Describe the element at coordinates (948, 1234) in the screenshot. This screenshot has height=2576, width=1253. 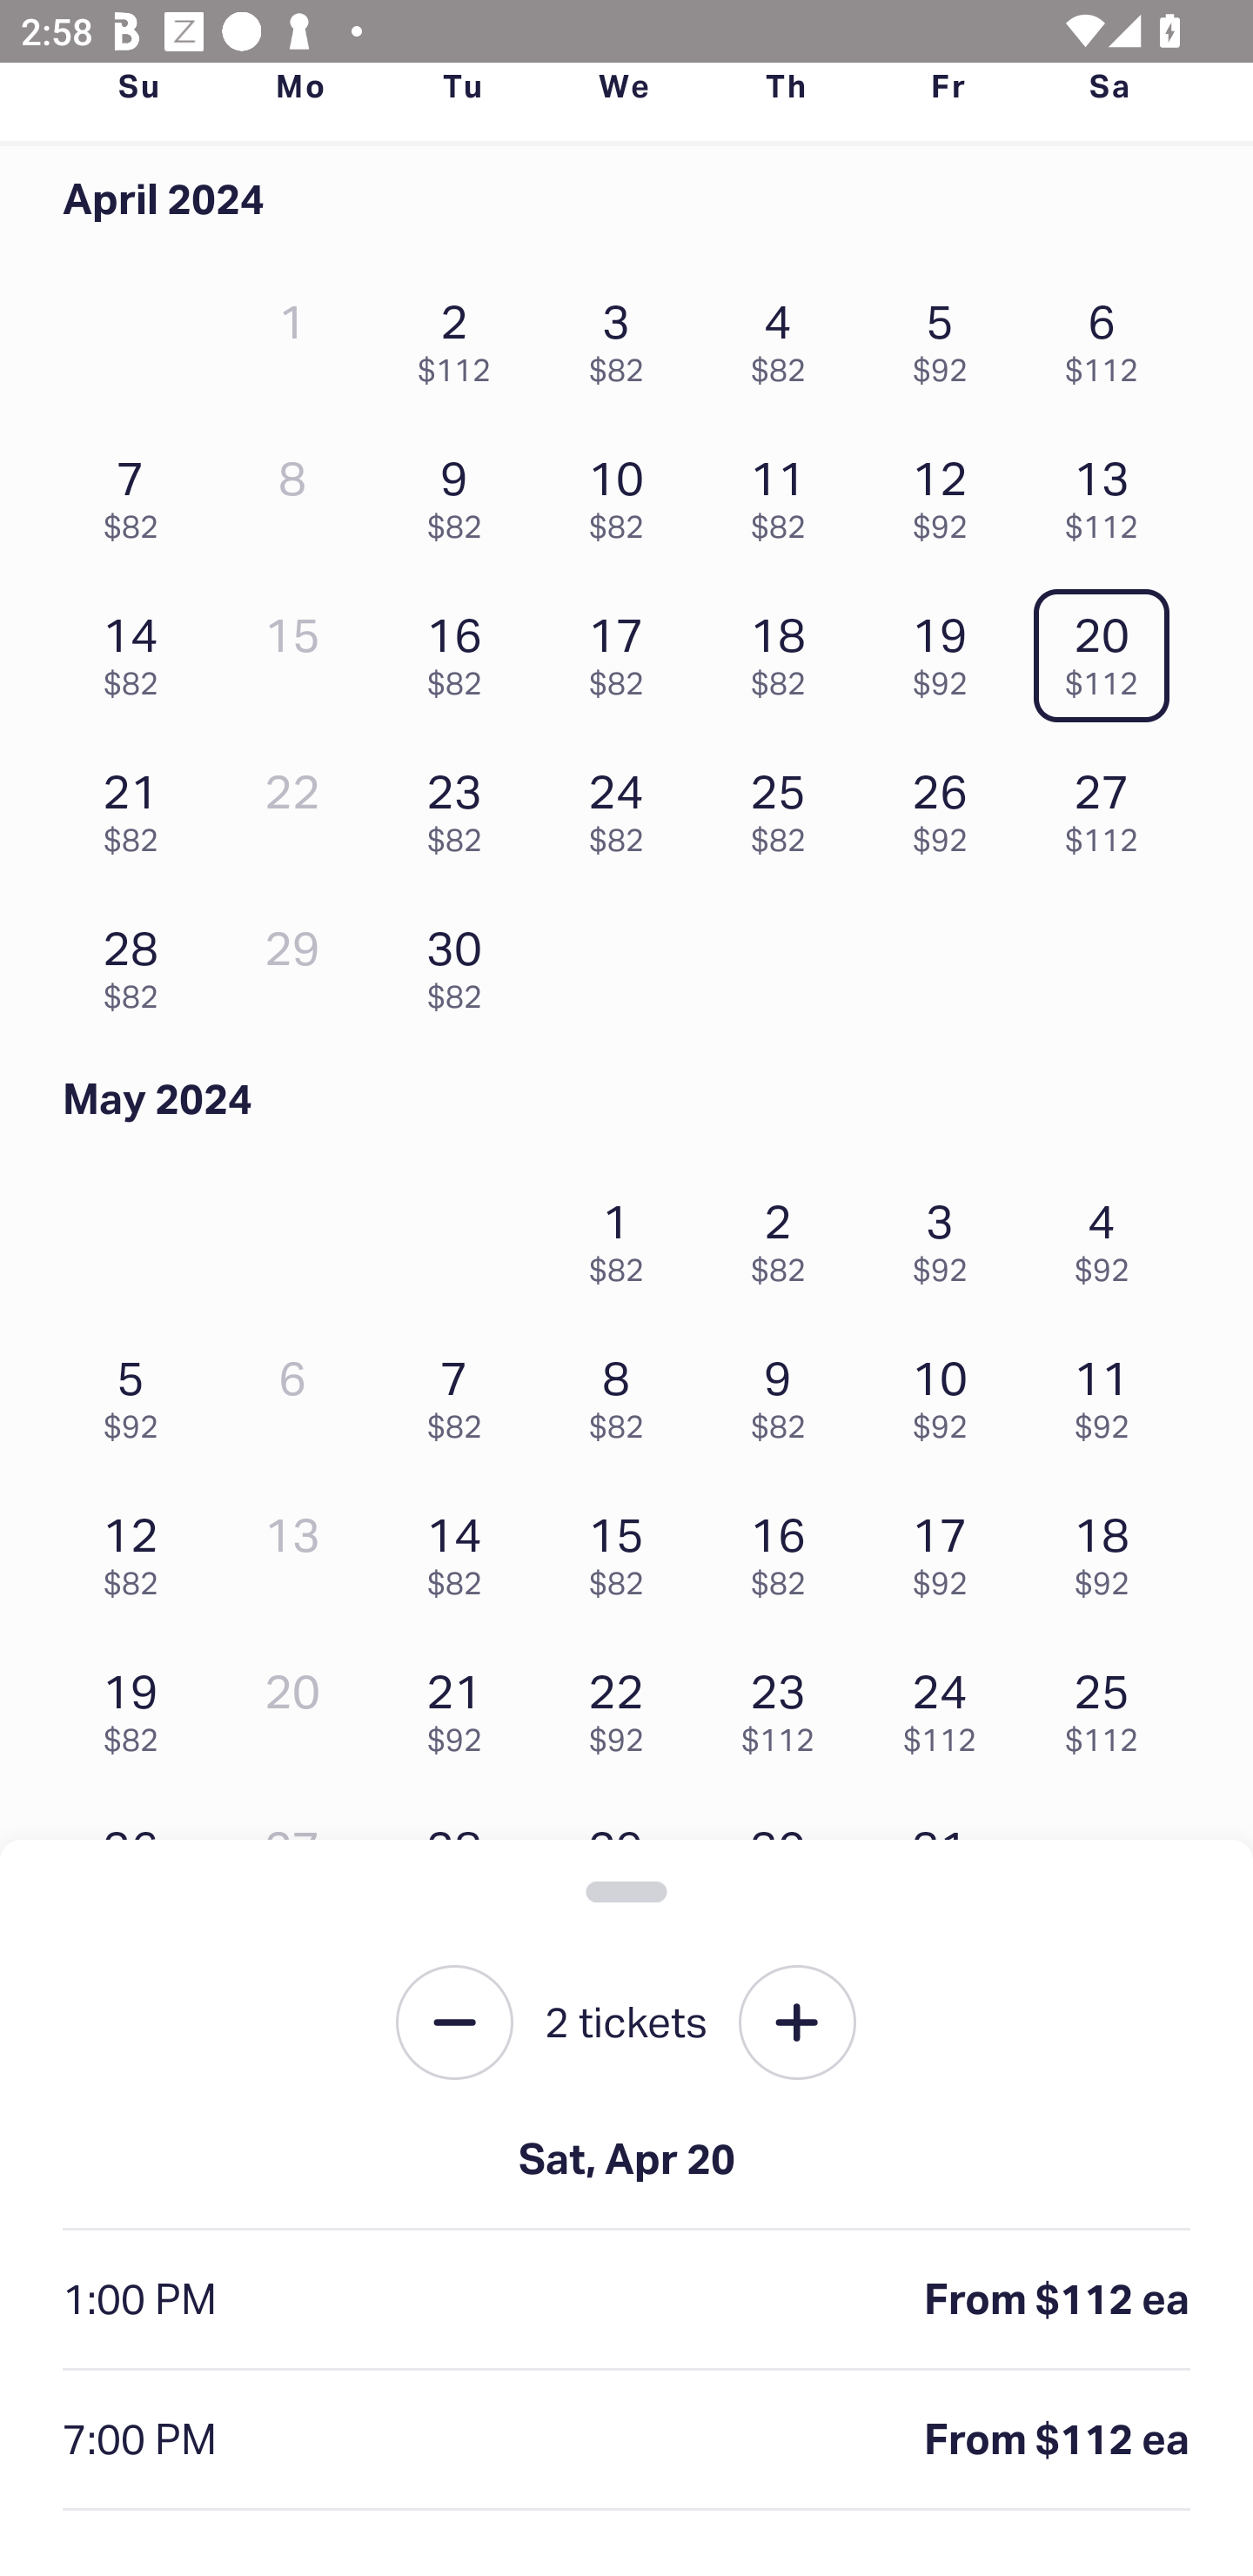
I see `3 $92` at that location.